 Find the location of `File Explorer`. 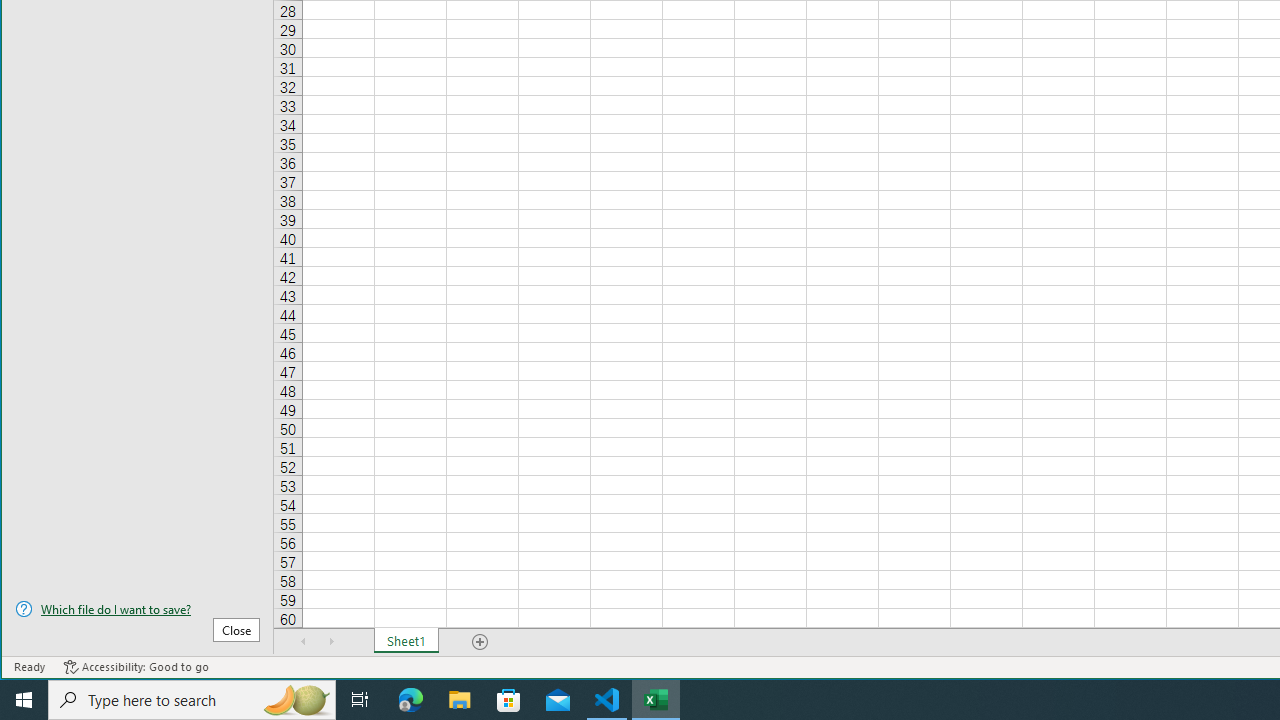

File Explorer is located at coordinates (460, 700).